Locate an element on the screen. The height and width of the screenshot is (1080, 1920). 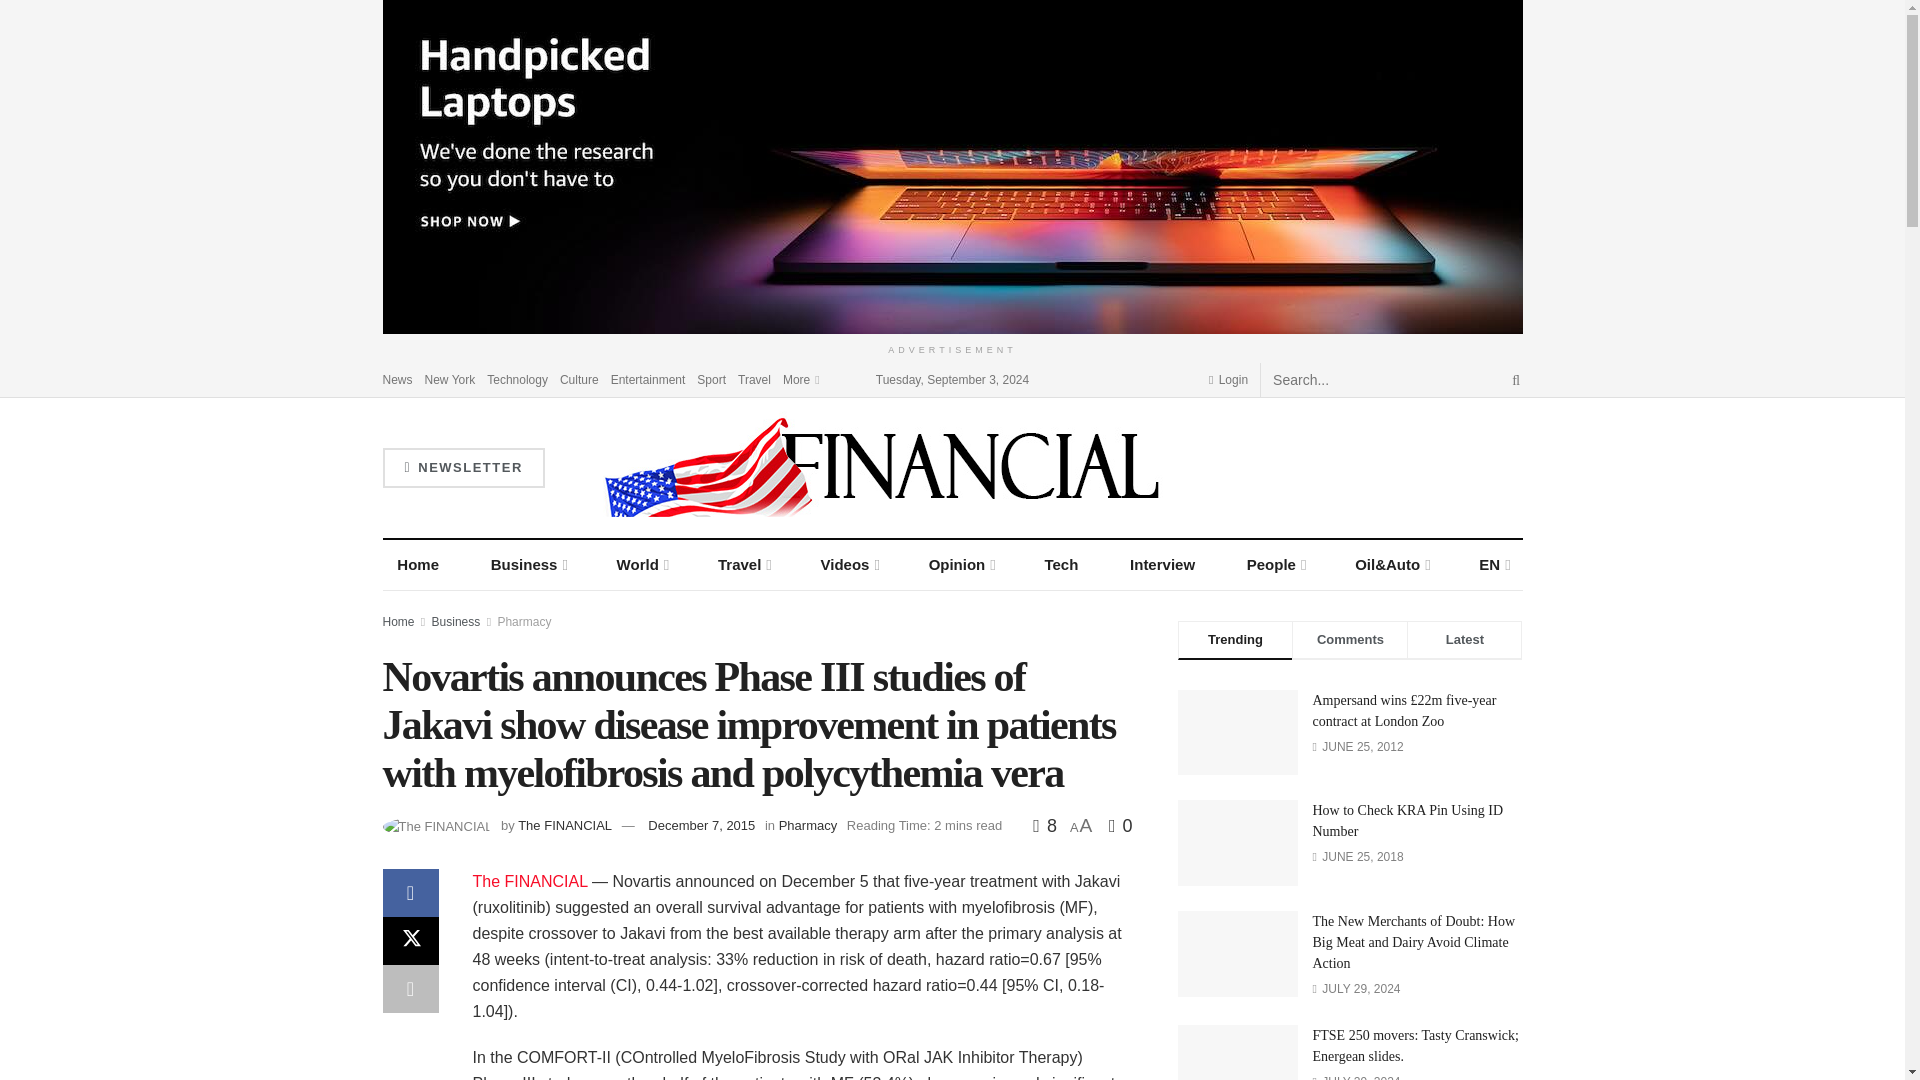
New York is located at coordinates (450, 378).